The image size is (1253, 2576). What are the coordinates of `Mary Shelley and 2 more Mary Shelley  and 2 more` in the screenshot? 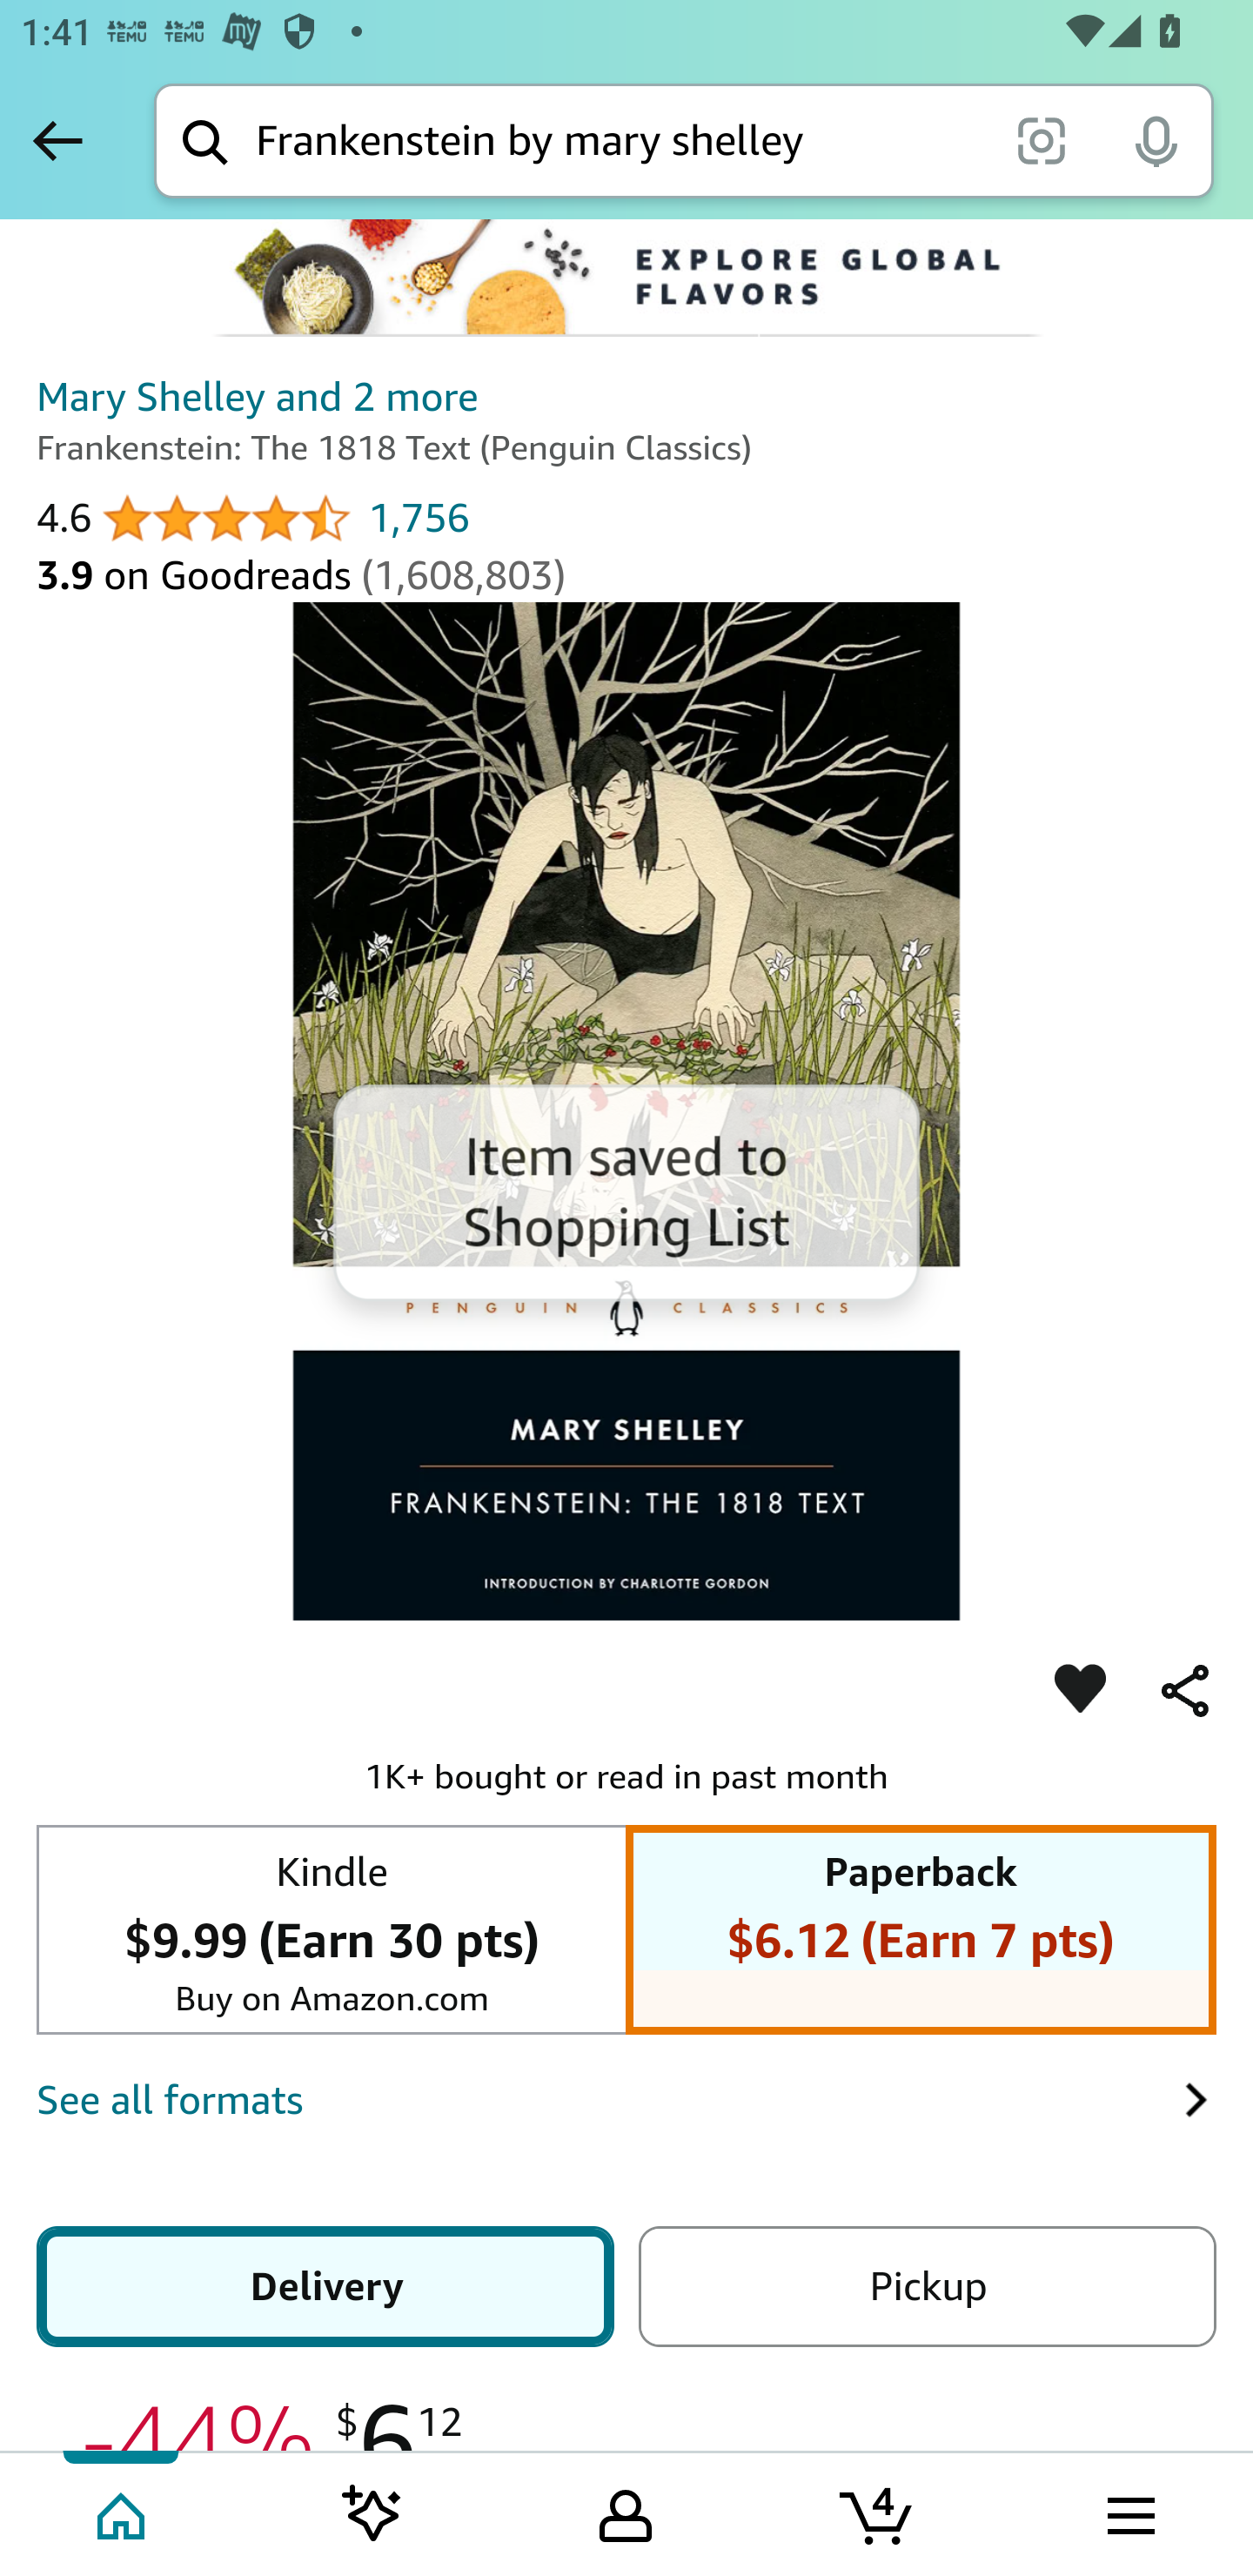 It's located at (258, 397).